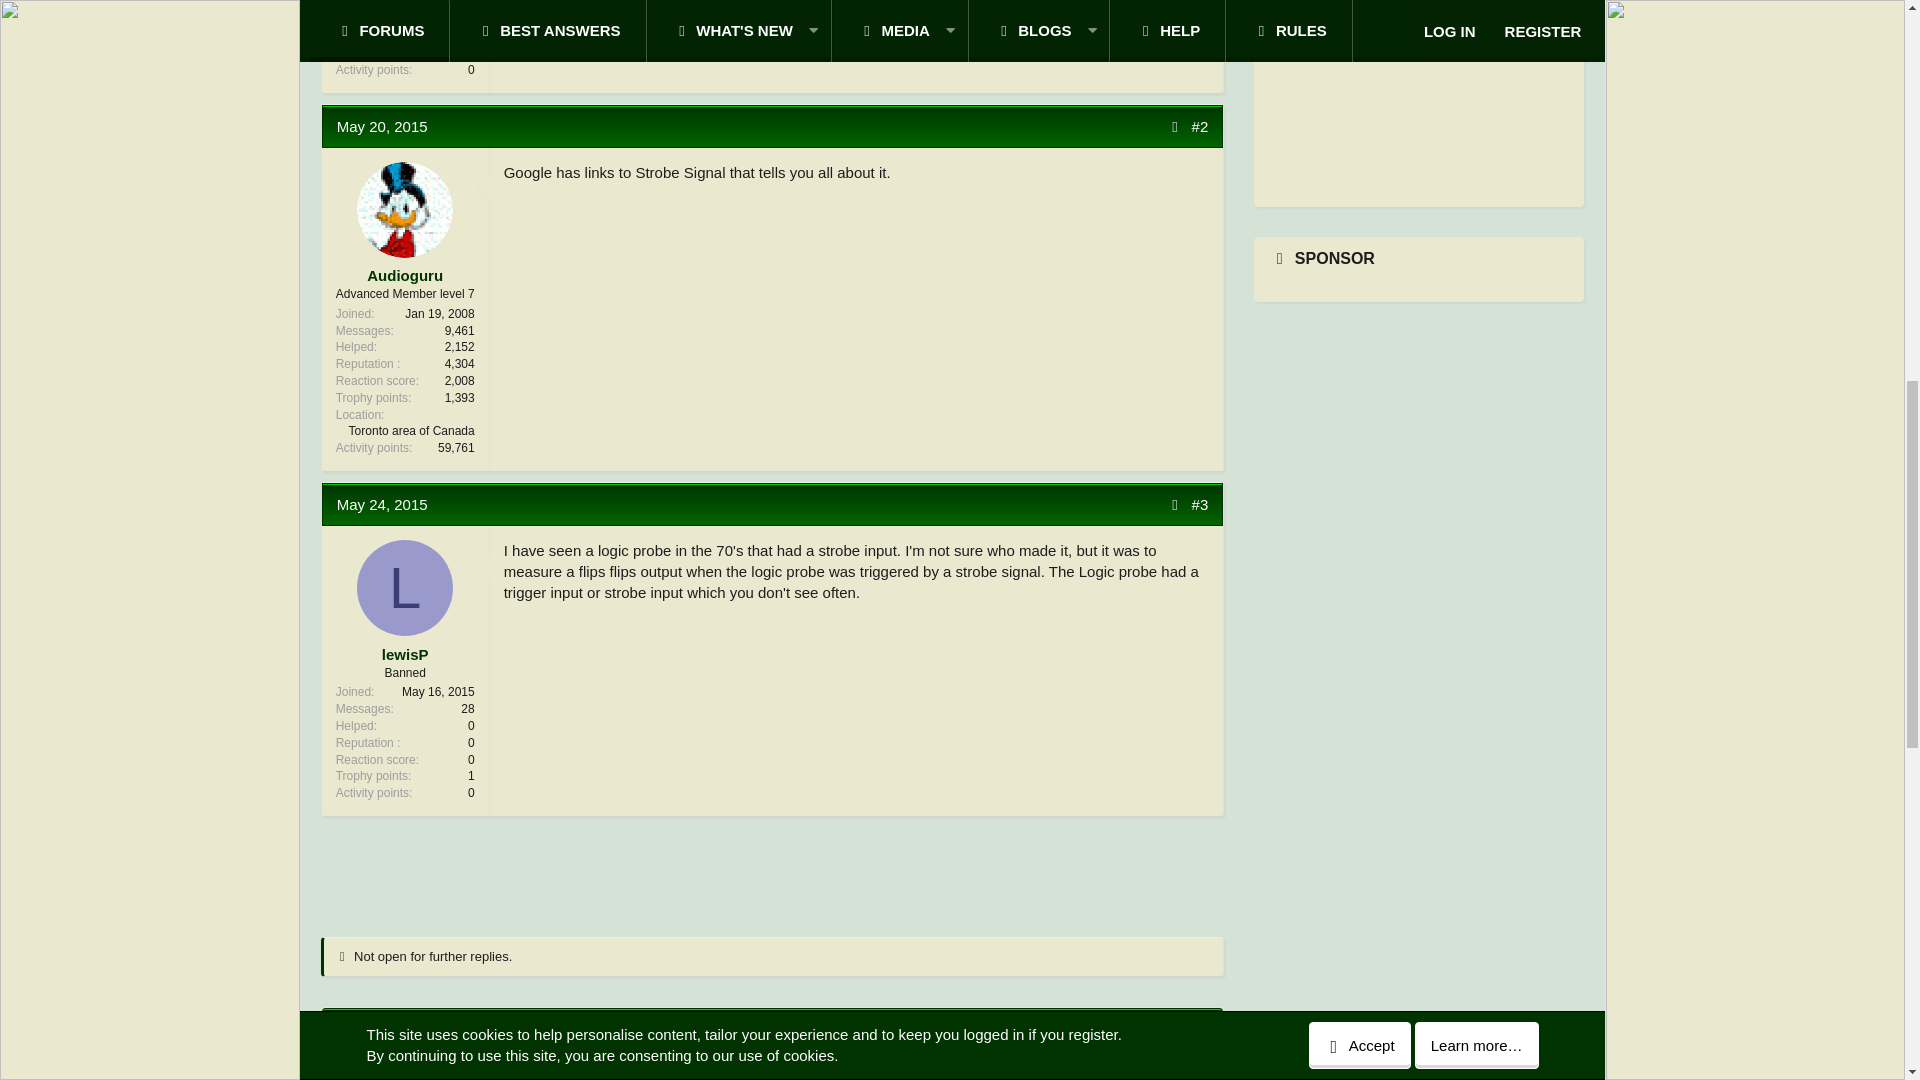 Image resolution: width=1920 pixels, height=1080 pixels. What do you see at coordinates (382, 126) in the screenshot?
I see `May 20, 2015 at 2:58 AM` at bounding box center [382, 126].